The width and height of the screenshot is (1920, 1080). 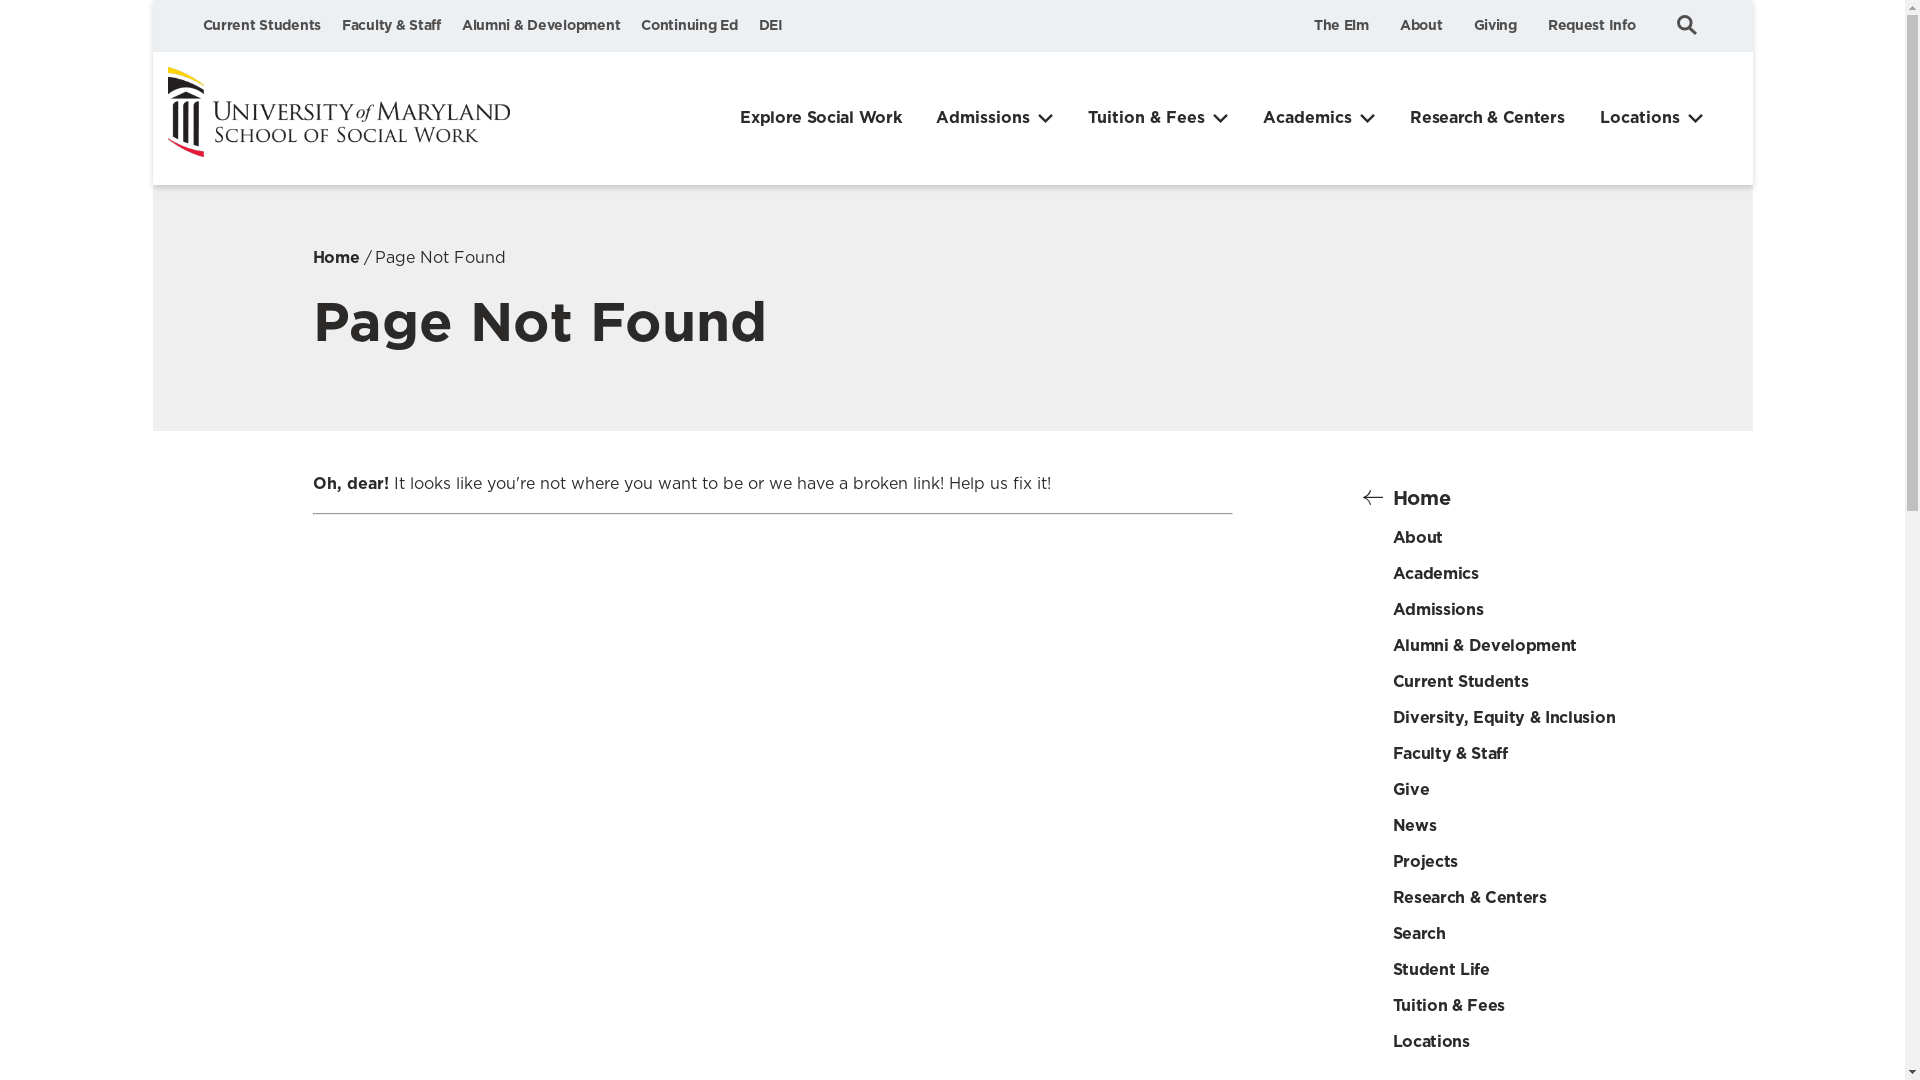 What do you see at coordinates (1318, 118) in the screenshot?
I see `Academics` at bounding box center [1318, 118].